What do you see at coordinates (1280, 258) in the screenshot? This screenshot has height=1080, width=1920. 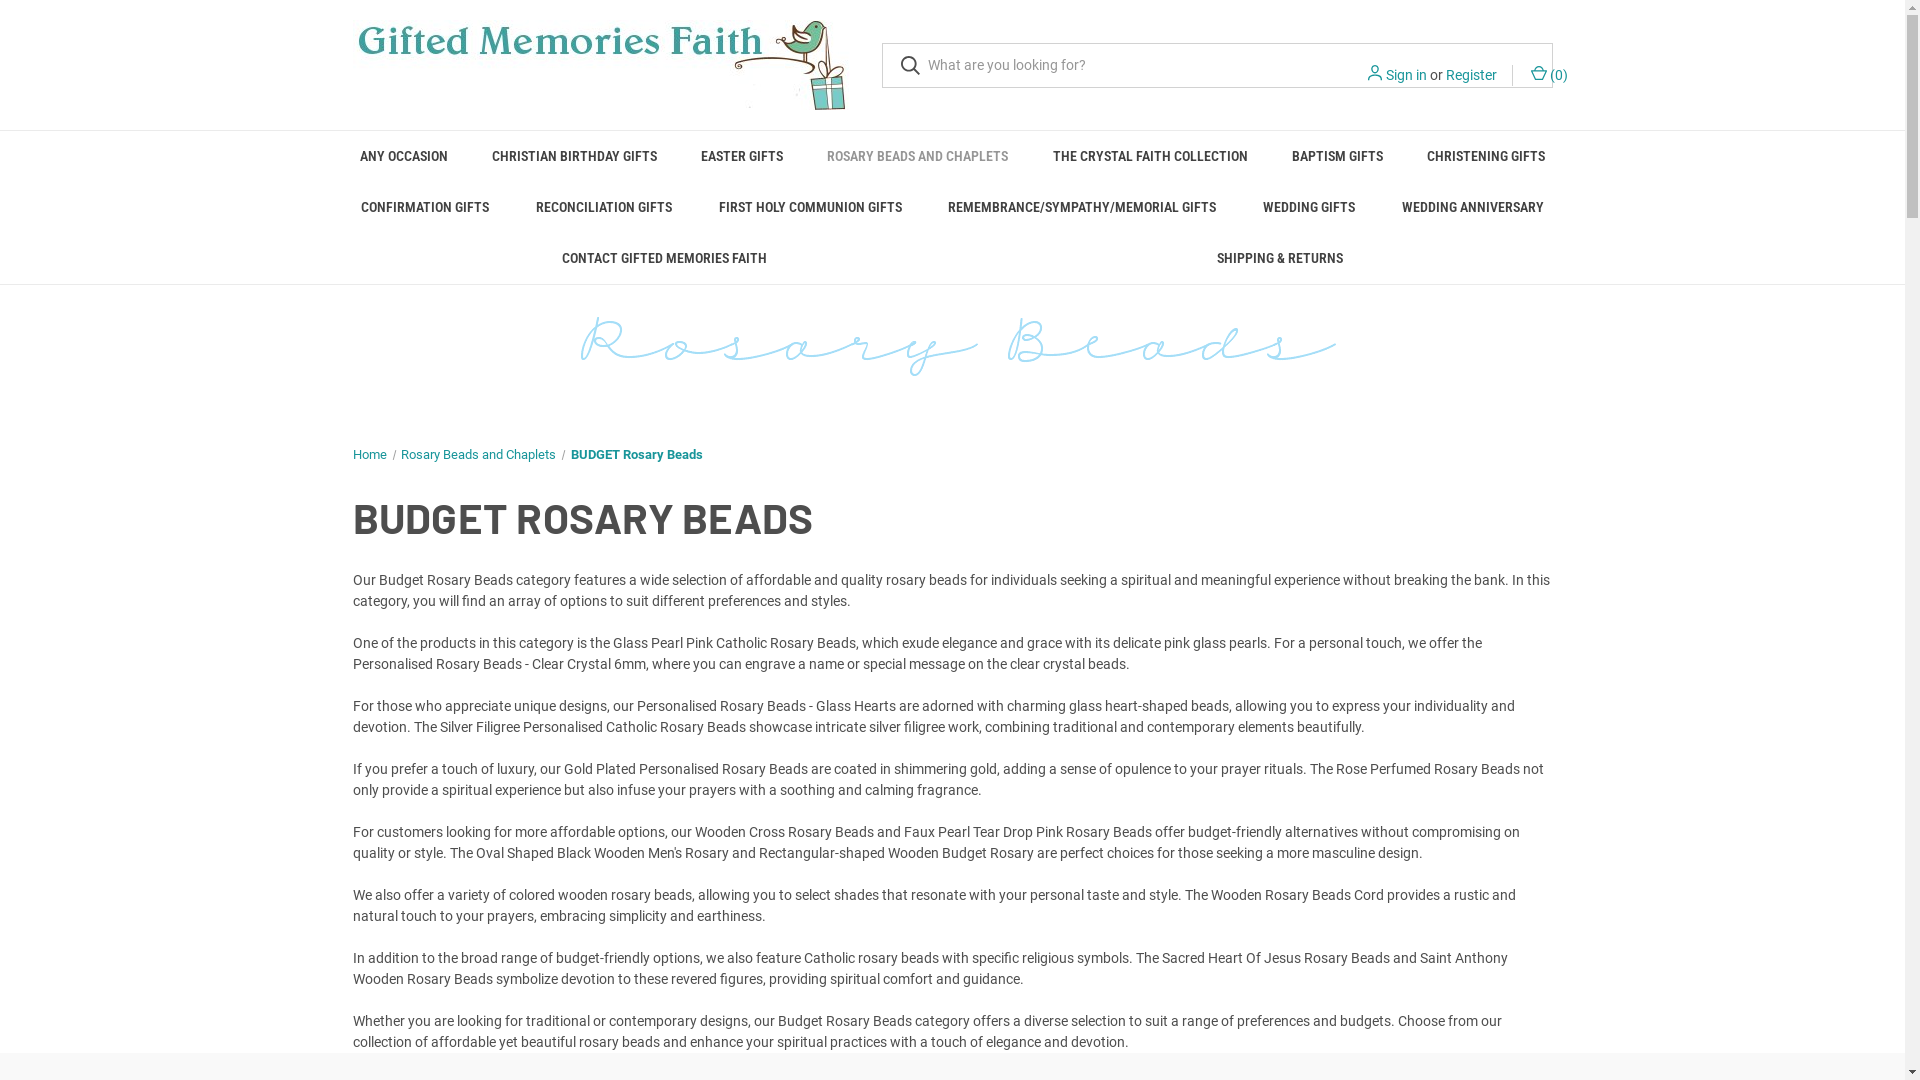 I see `SHIPPING & RETURNS` at bounding box center [1280, 258].